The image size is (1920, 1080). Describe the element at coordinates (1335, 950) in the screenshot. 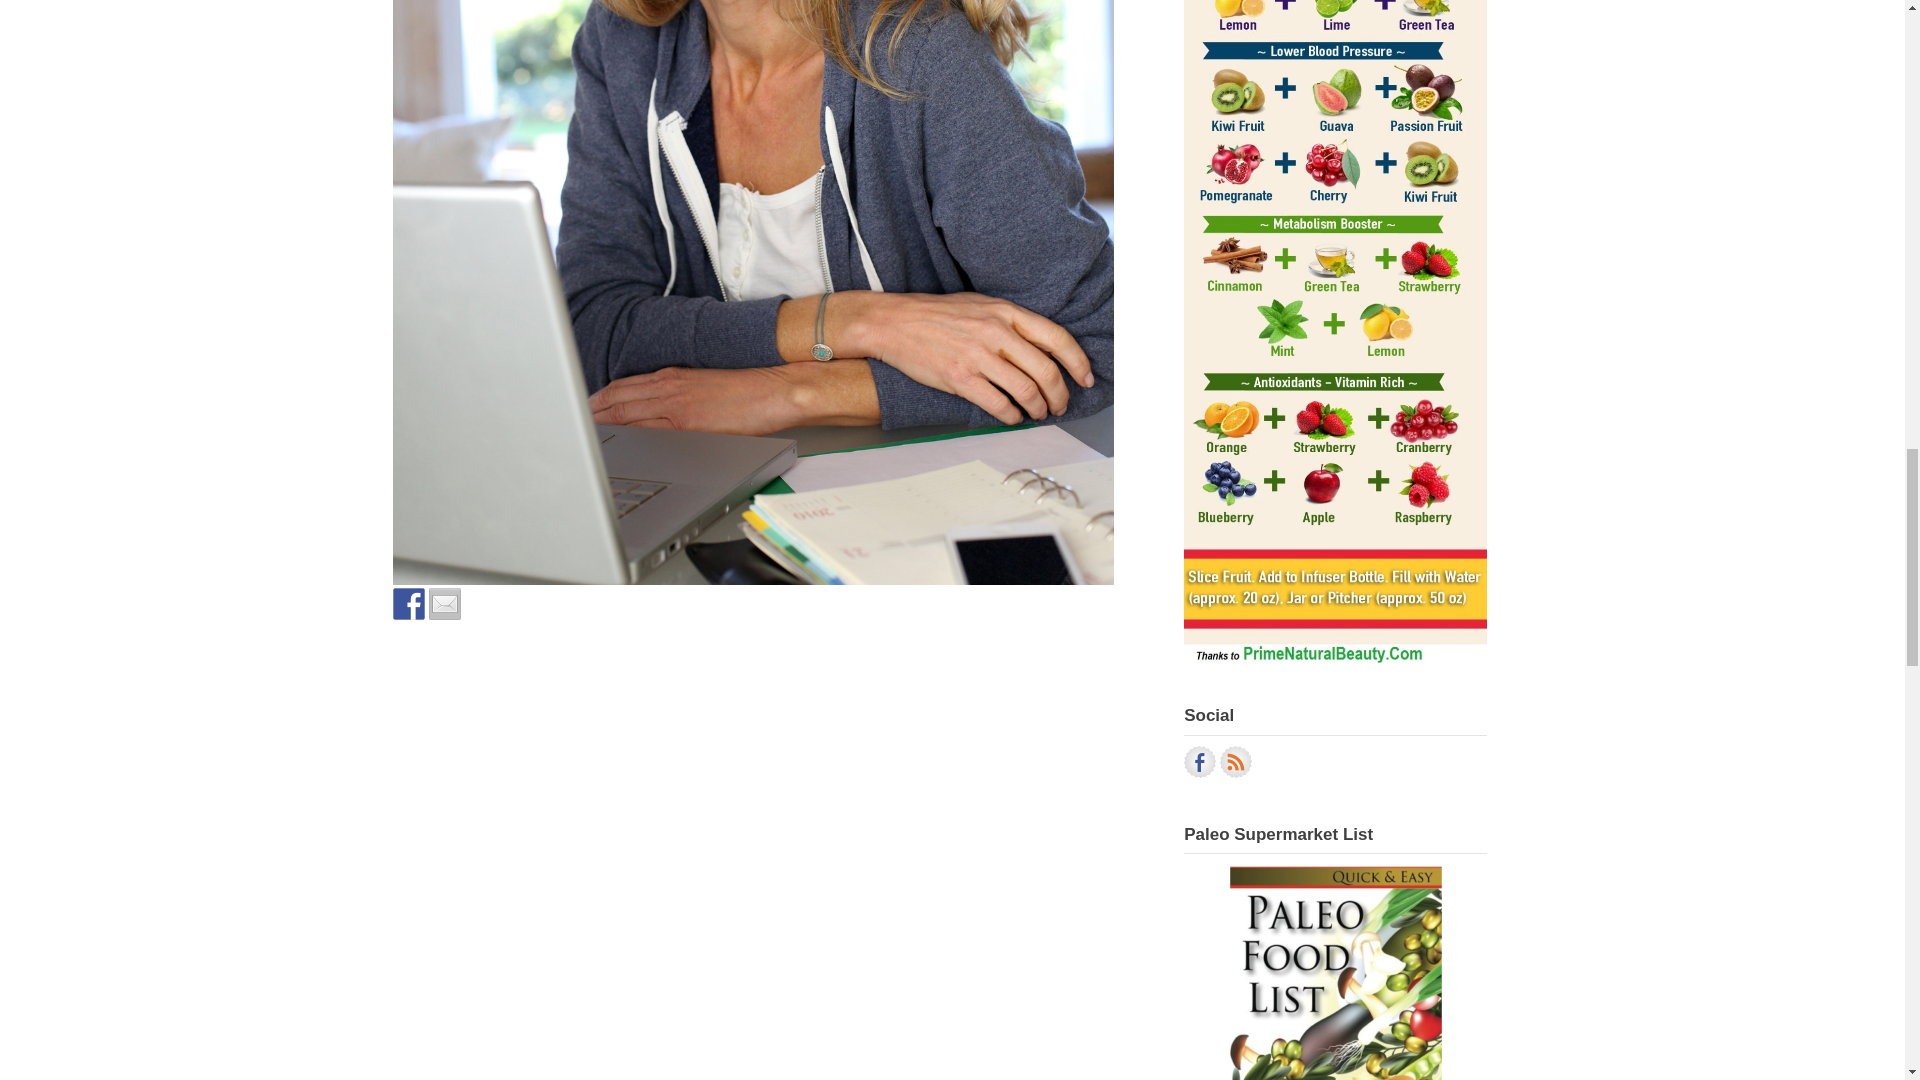

I see `Paleo Food List: Food Guide by Jane Burton` at that location.